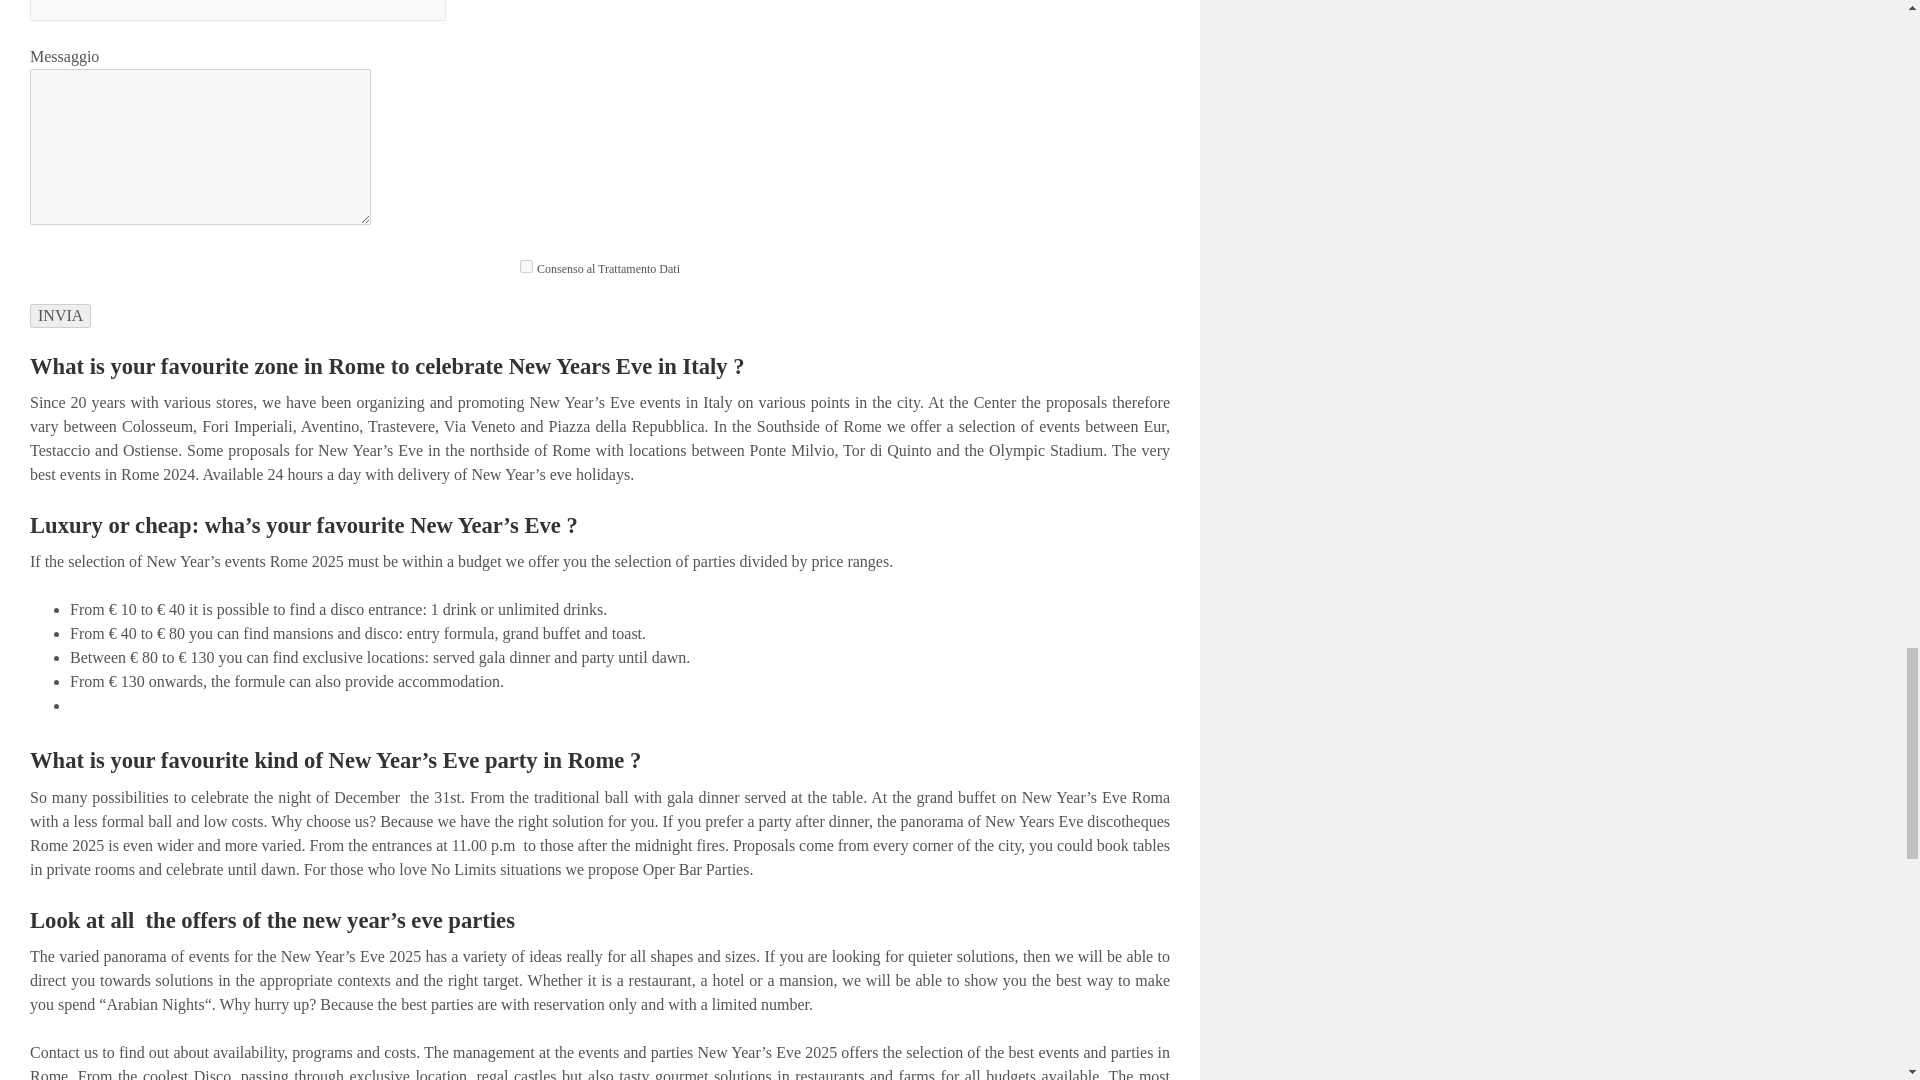  Describe the element at coordinates (60, 316) in the screenshot. I see `INVIA` at that location.